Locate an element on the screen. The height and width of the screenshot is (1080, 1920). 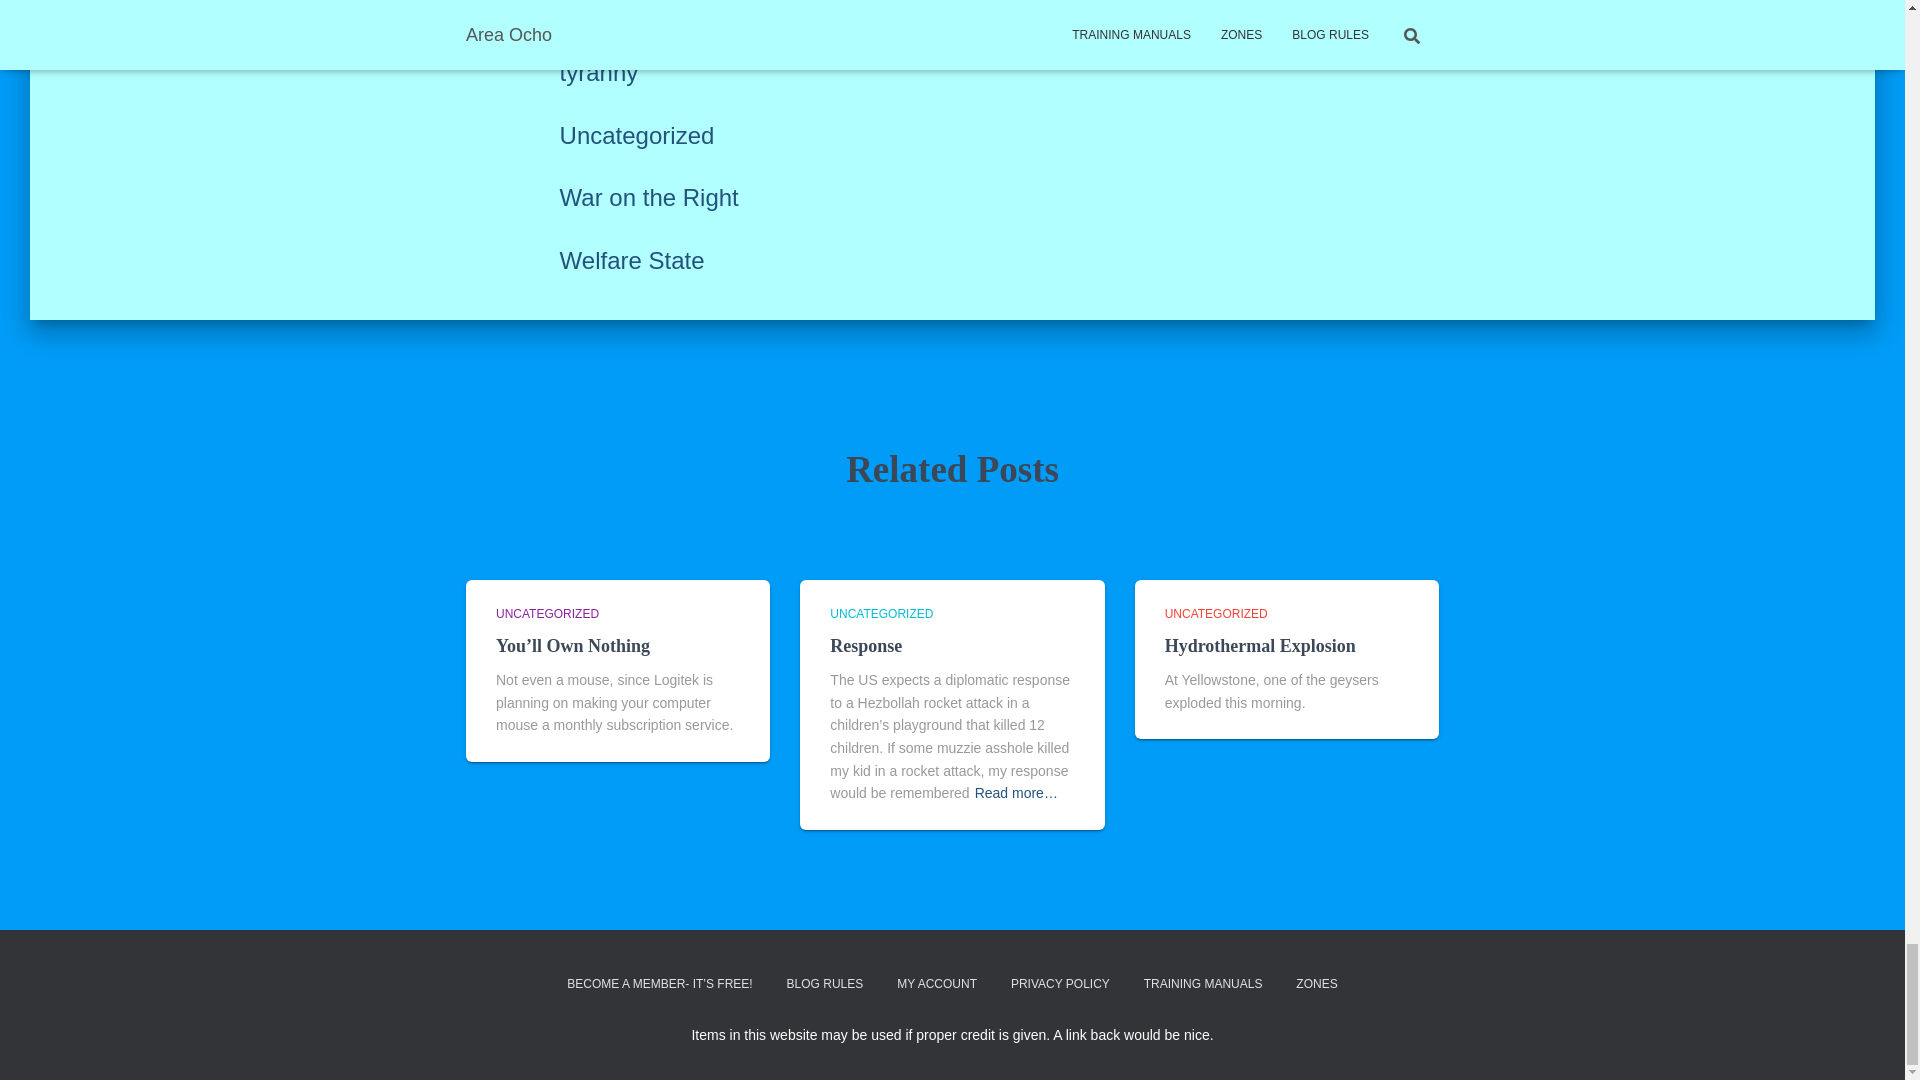
Hydrothermal Explosion is located at coordinates (1260, 646).